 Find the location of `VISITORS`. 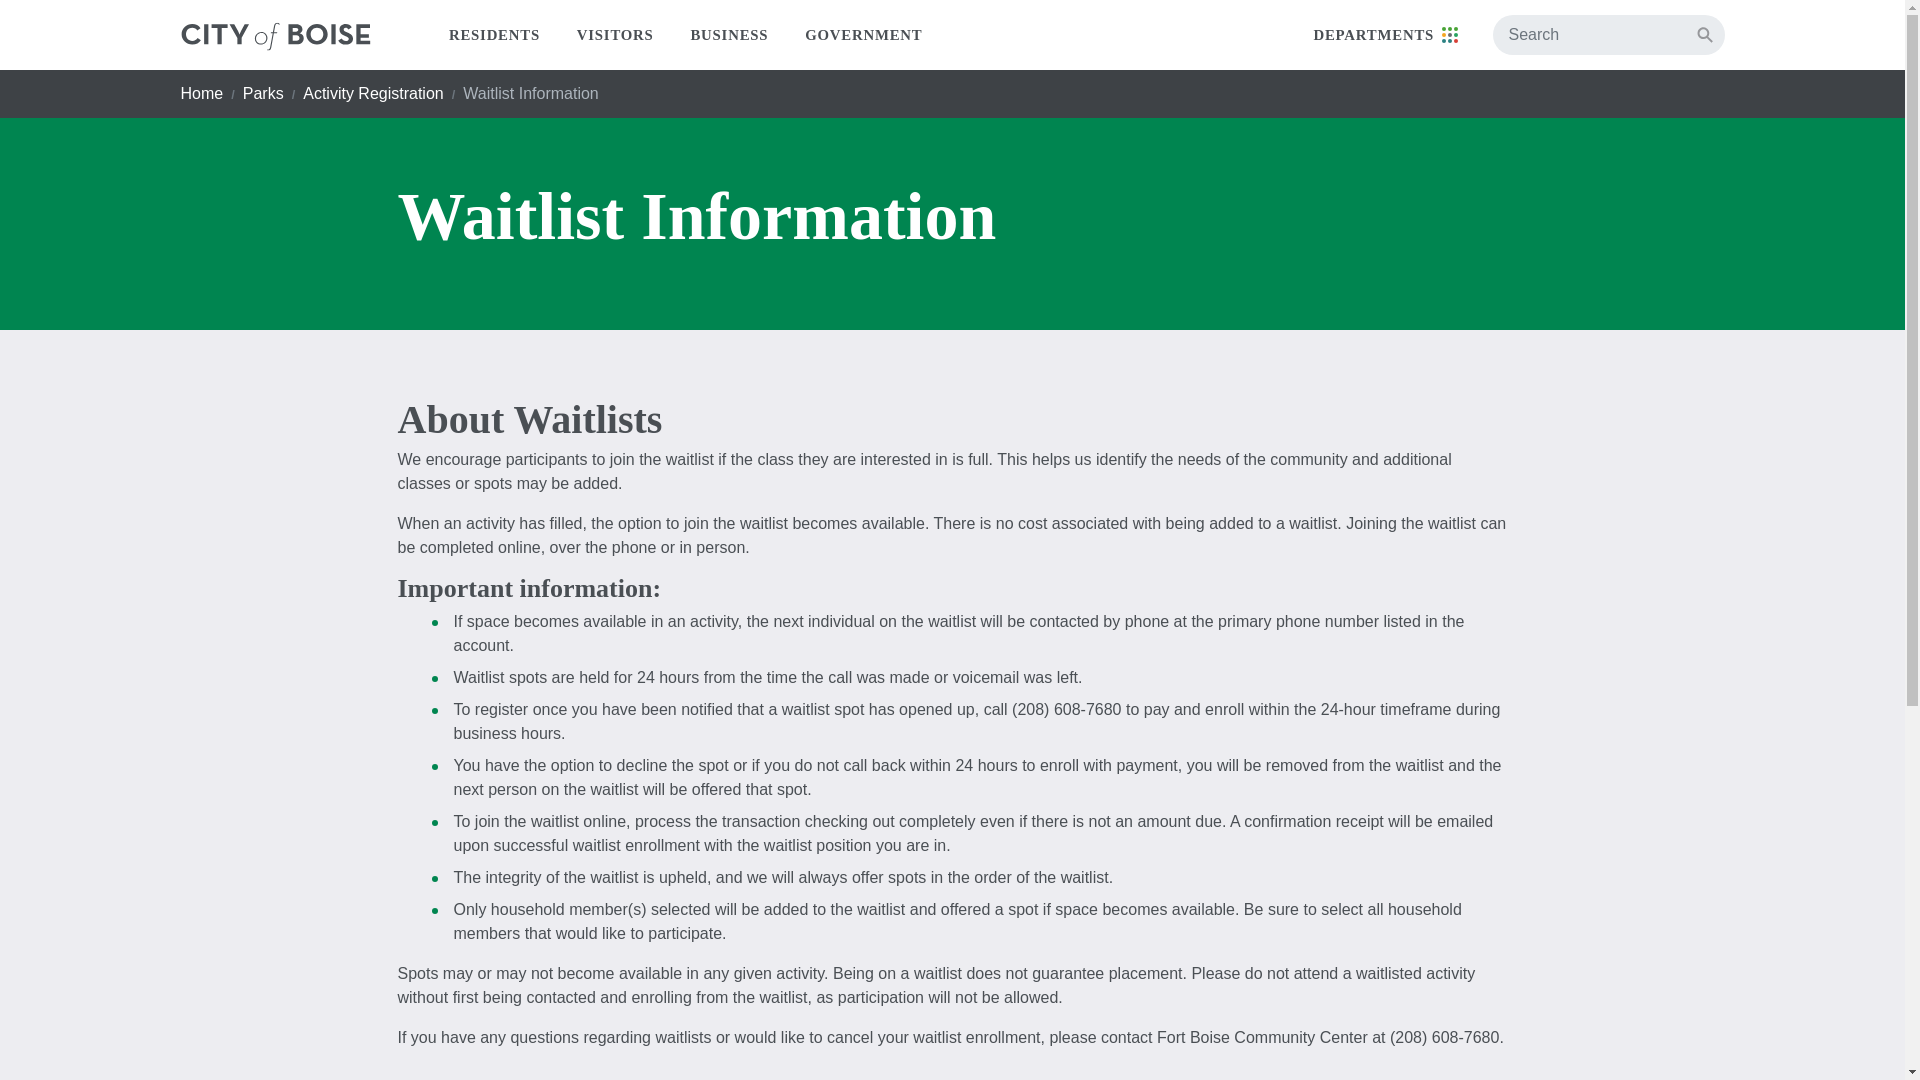

VISITORS is located at coordinates (615, 35).